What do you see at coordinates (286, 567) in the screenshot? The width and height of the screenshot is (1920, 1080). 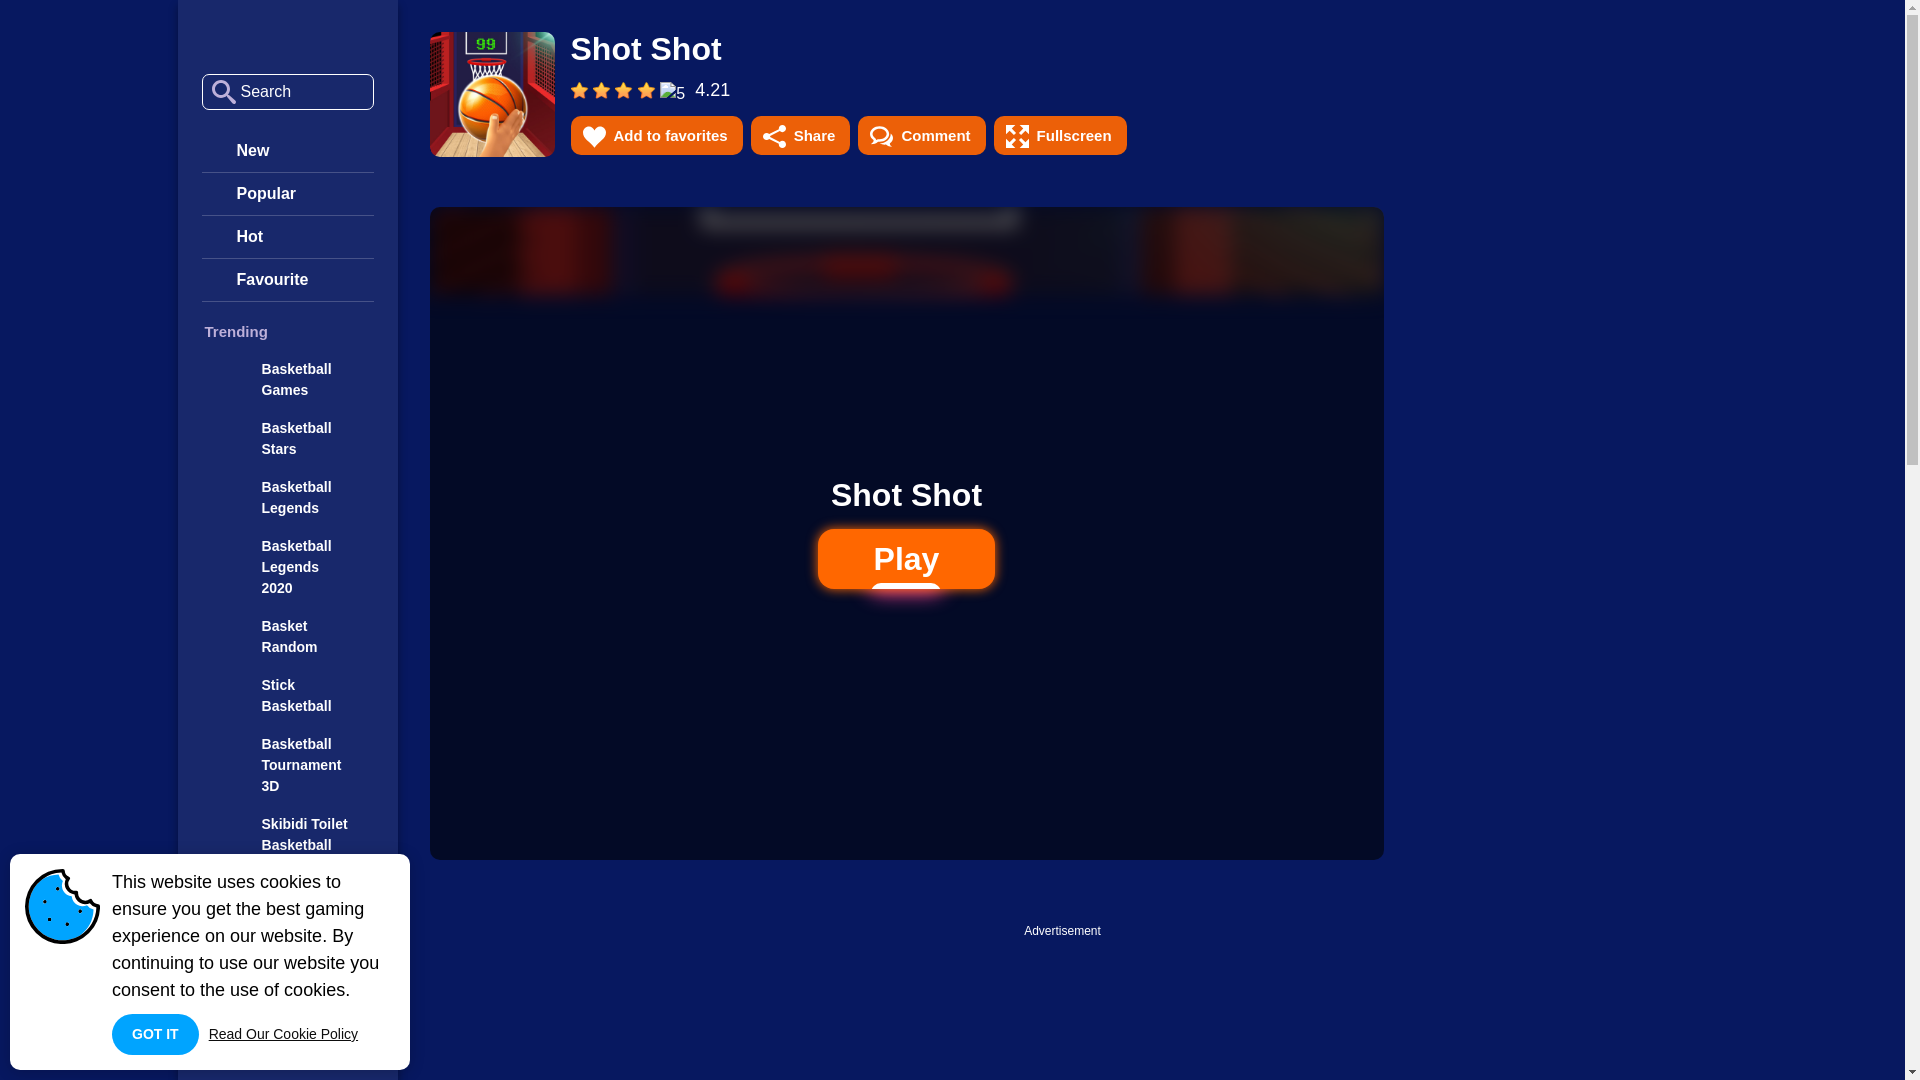 I see `Basketball Legends 2020` at bounding box center [286, 567].